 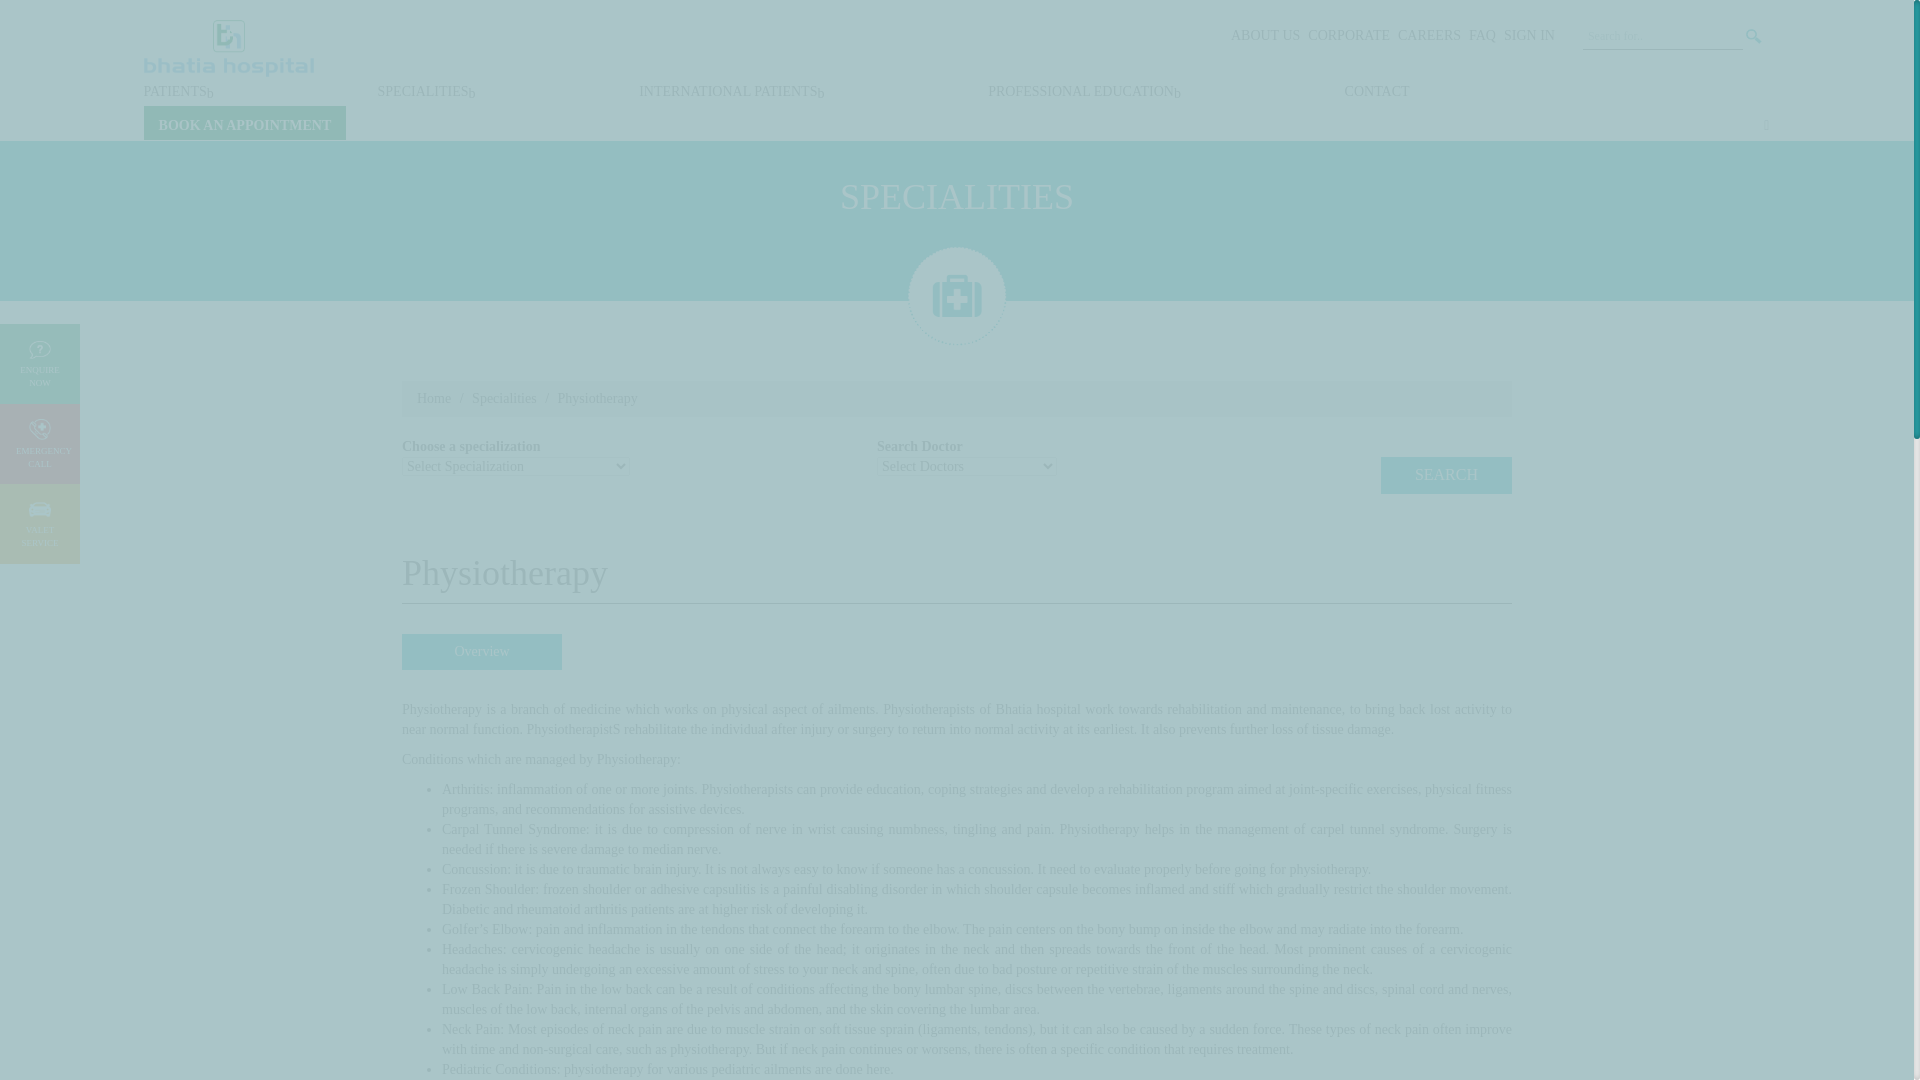 What do you see at coordinates (40, 510) in the screenshot?
I see `parking-call-logo` at bounding box center [40, 510].